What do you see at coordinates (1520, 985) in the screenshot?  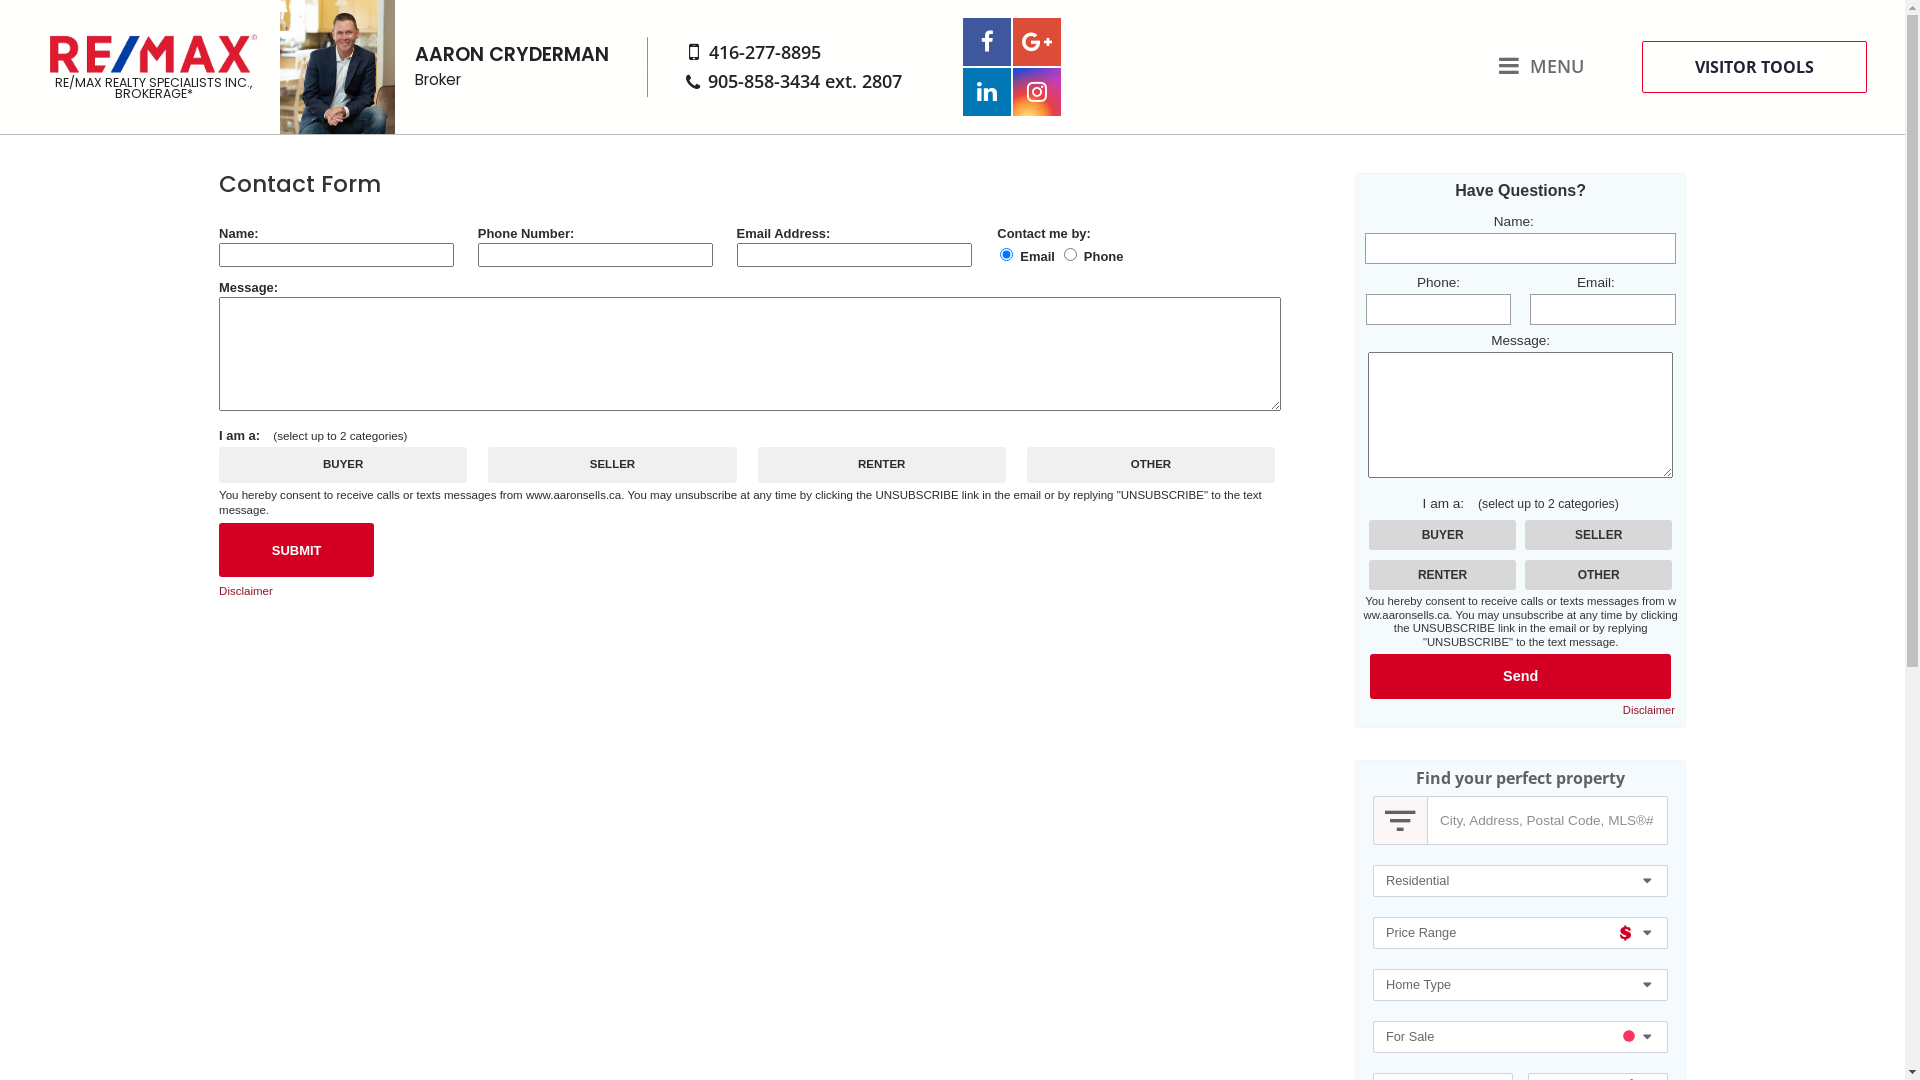 I see `Home Type` at bounding box center [1520, 985].